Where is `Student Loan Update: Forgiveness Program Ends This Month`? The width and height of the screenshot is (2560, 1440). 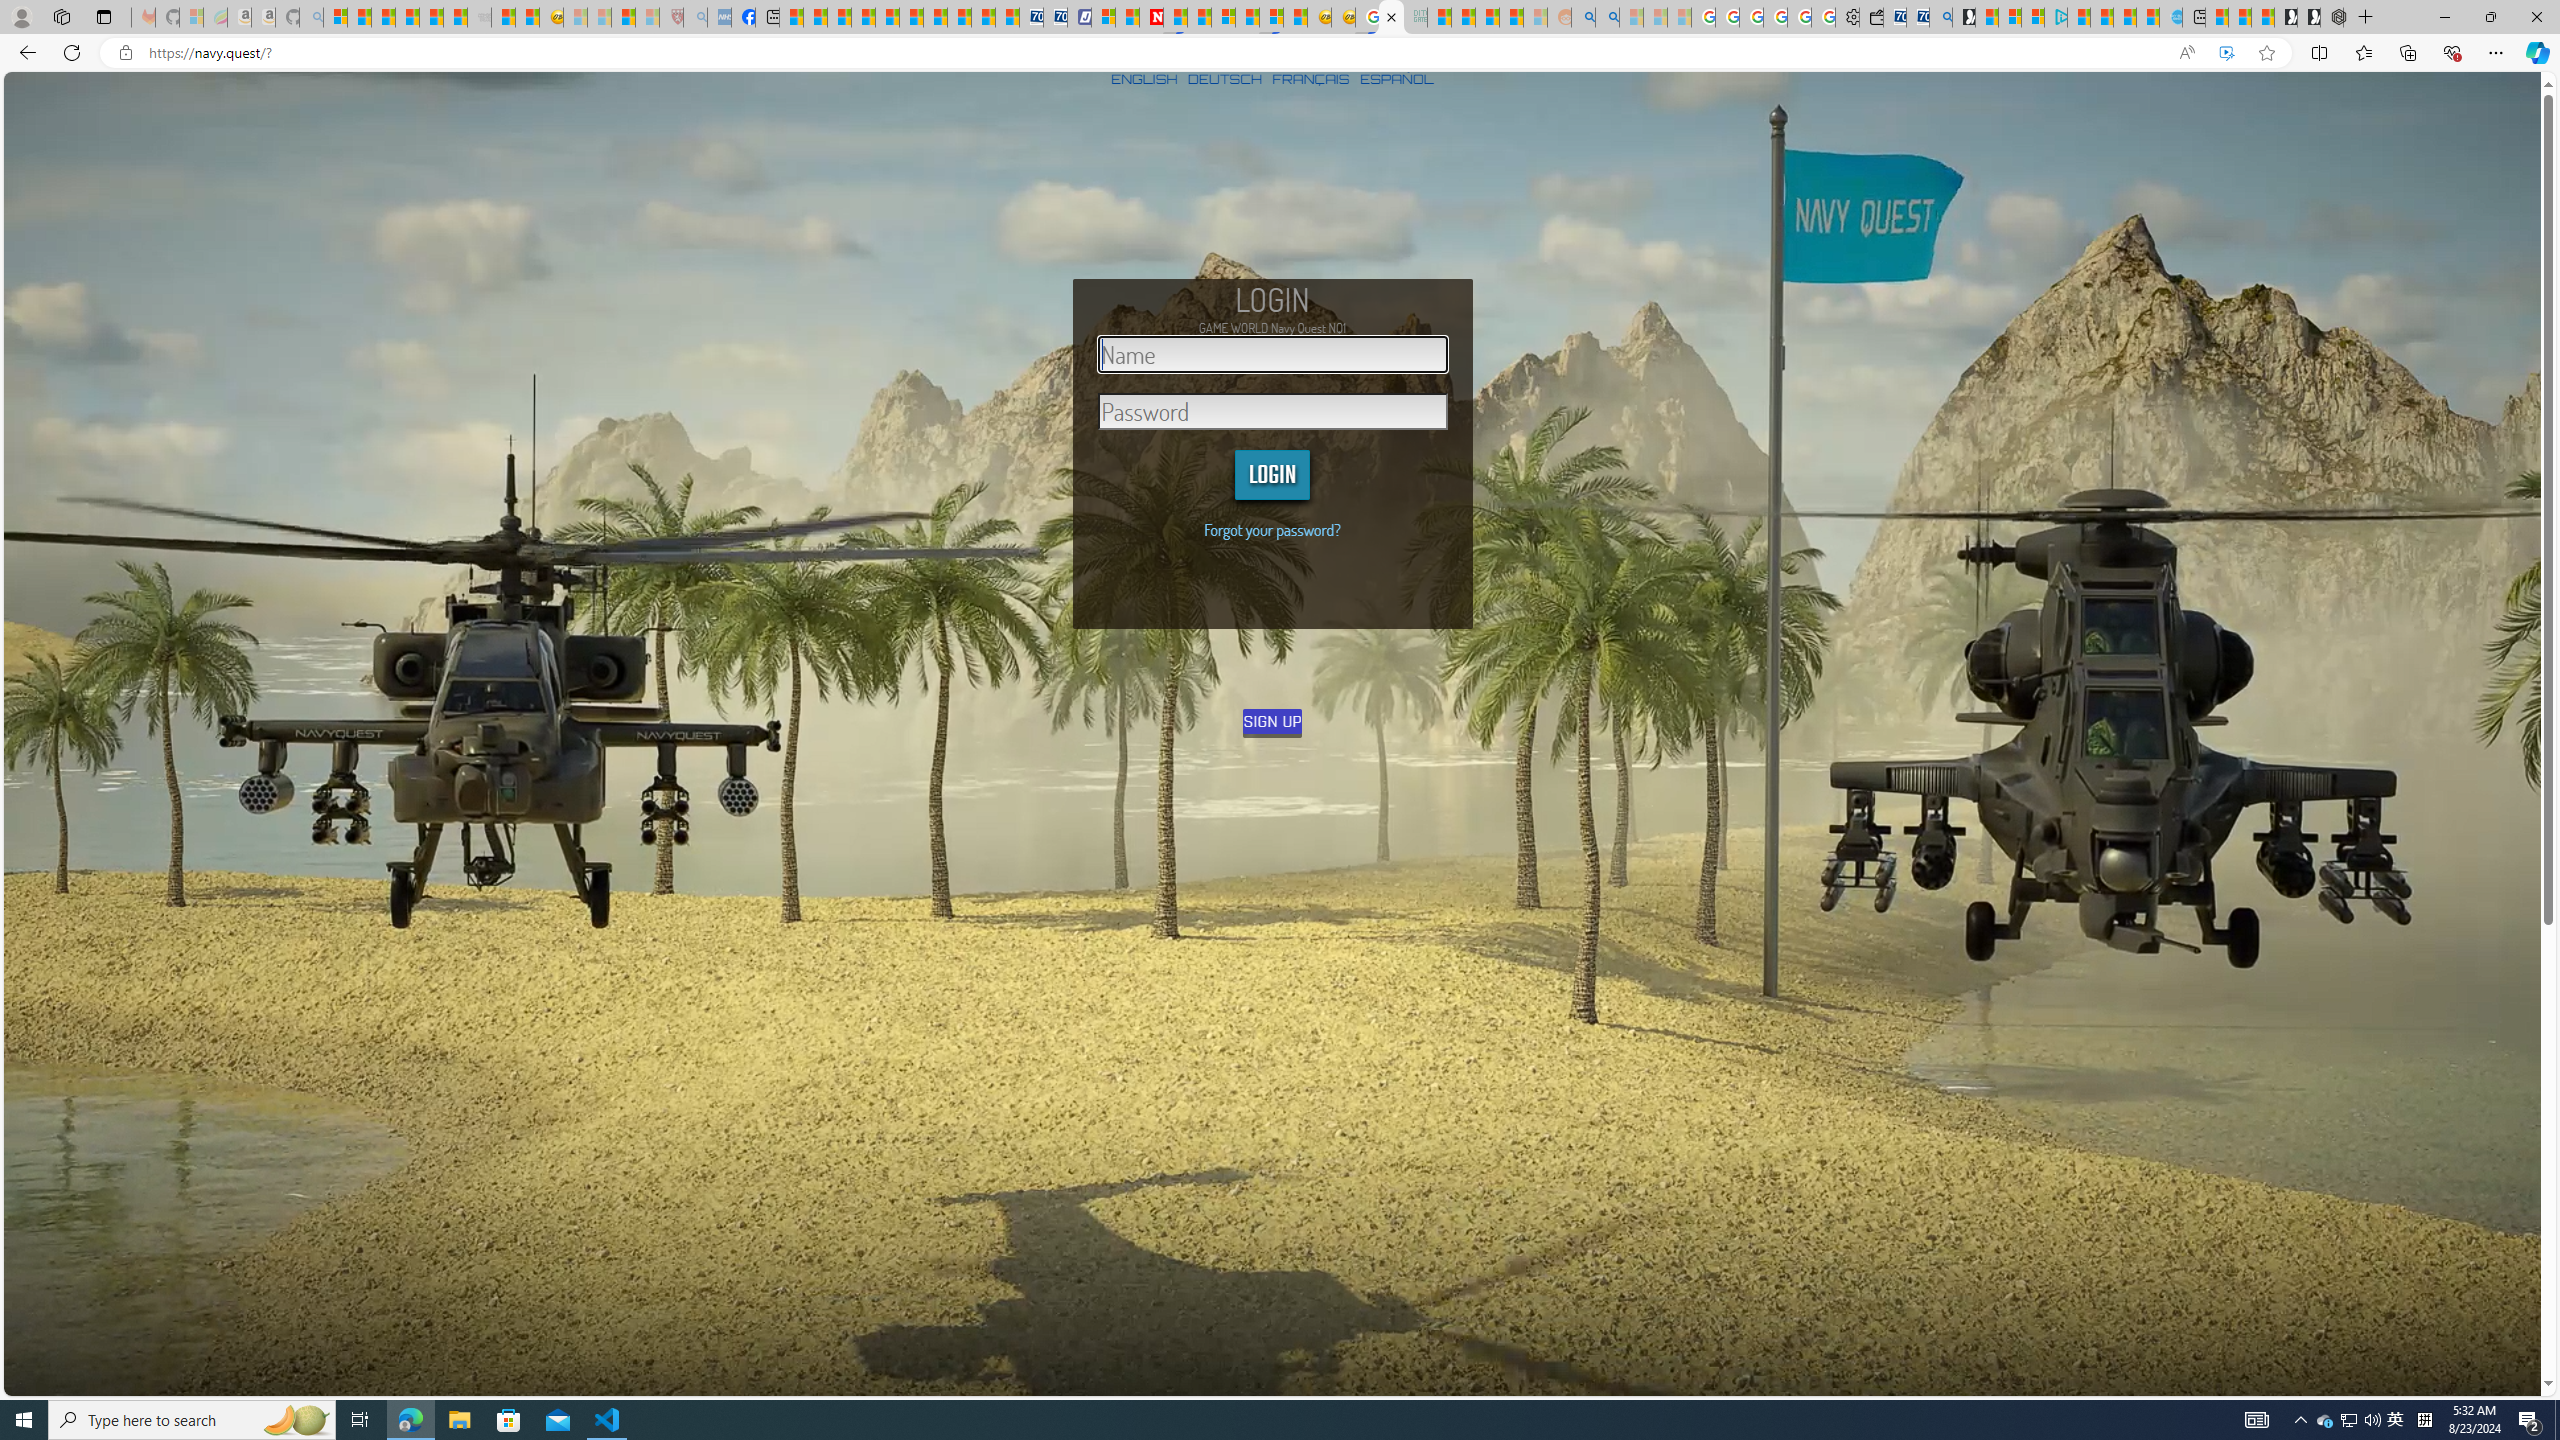 Student Loan Update: Forgiveness Program Ends This Month is located at coordinates (1510, 17).